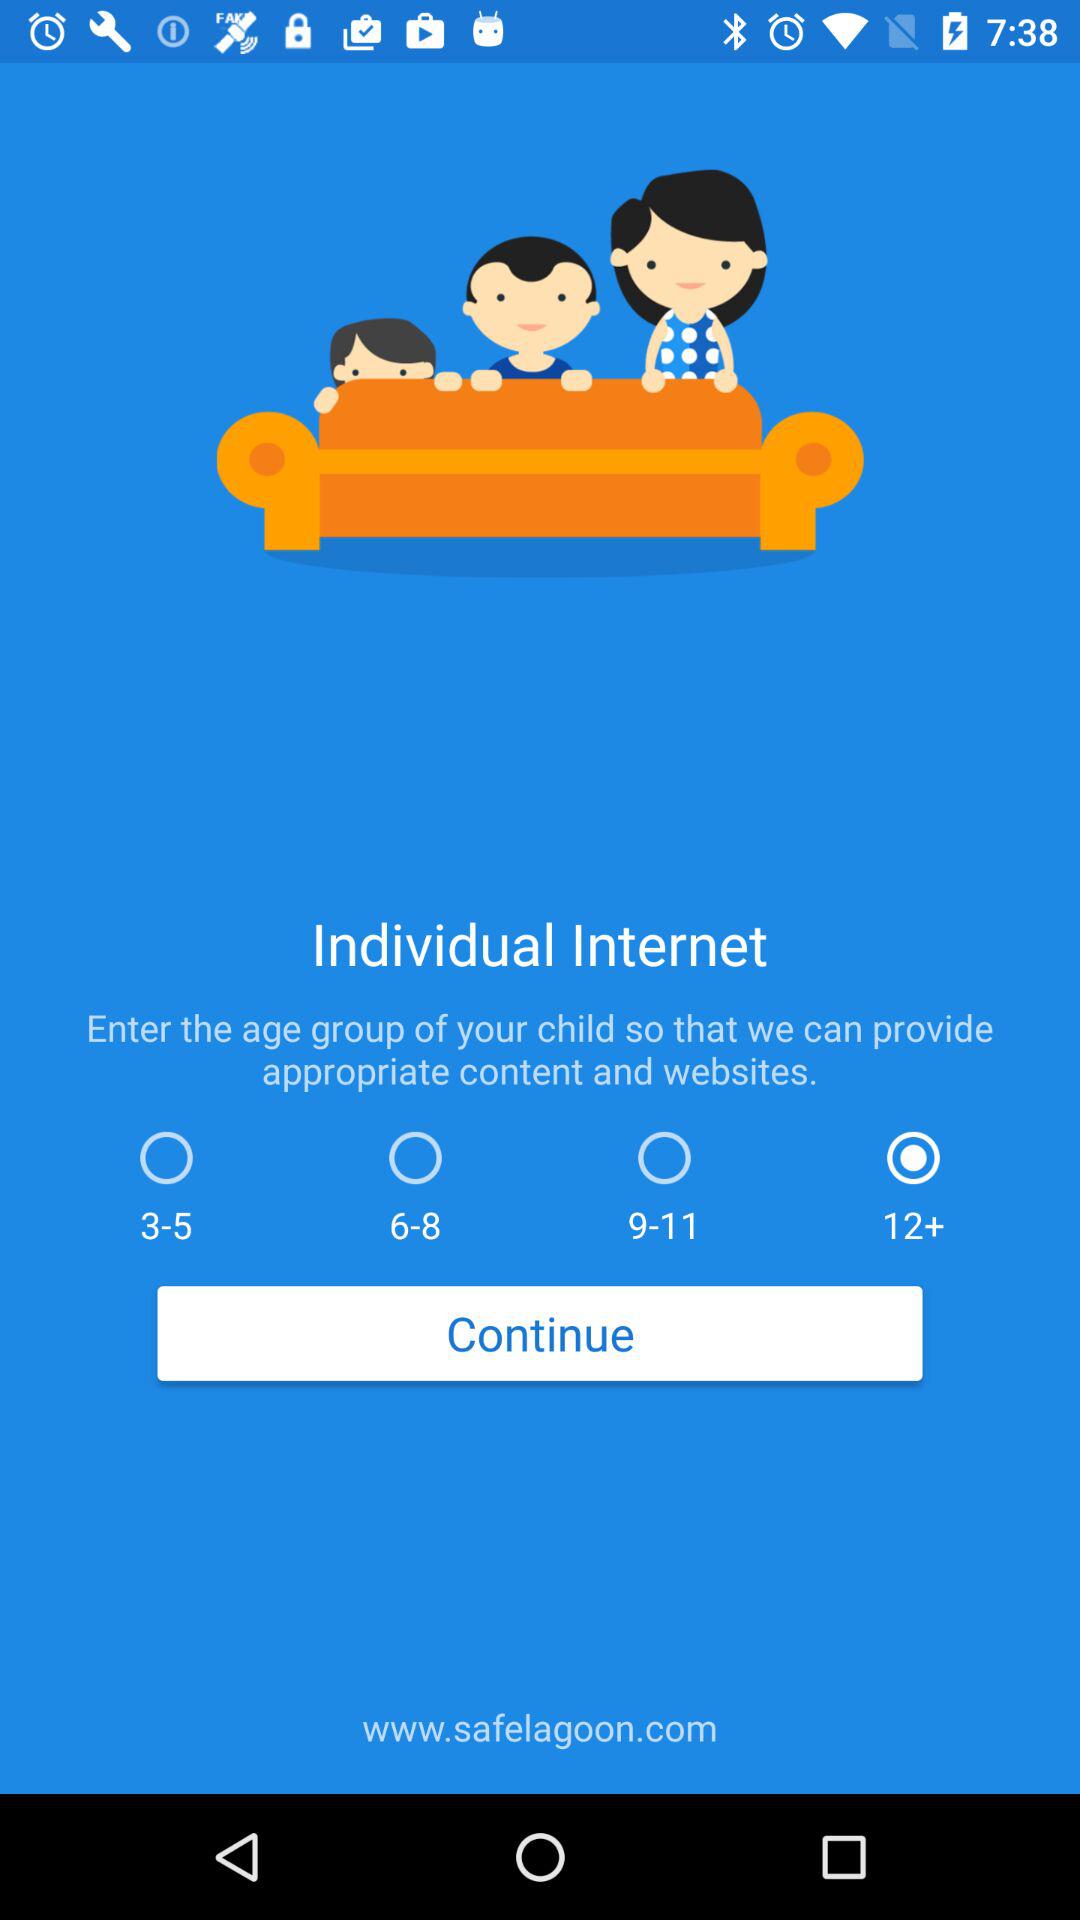  I want to click on turn on the item next to 9-11 item, so click(415, 1182).